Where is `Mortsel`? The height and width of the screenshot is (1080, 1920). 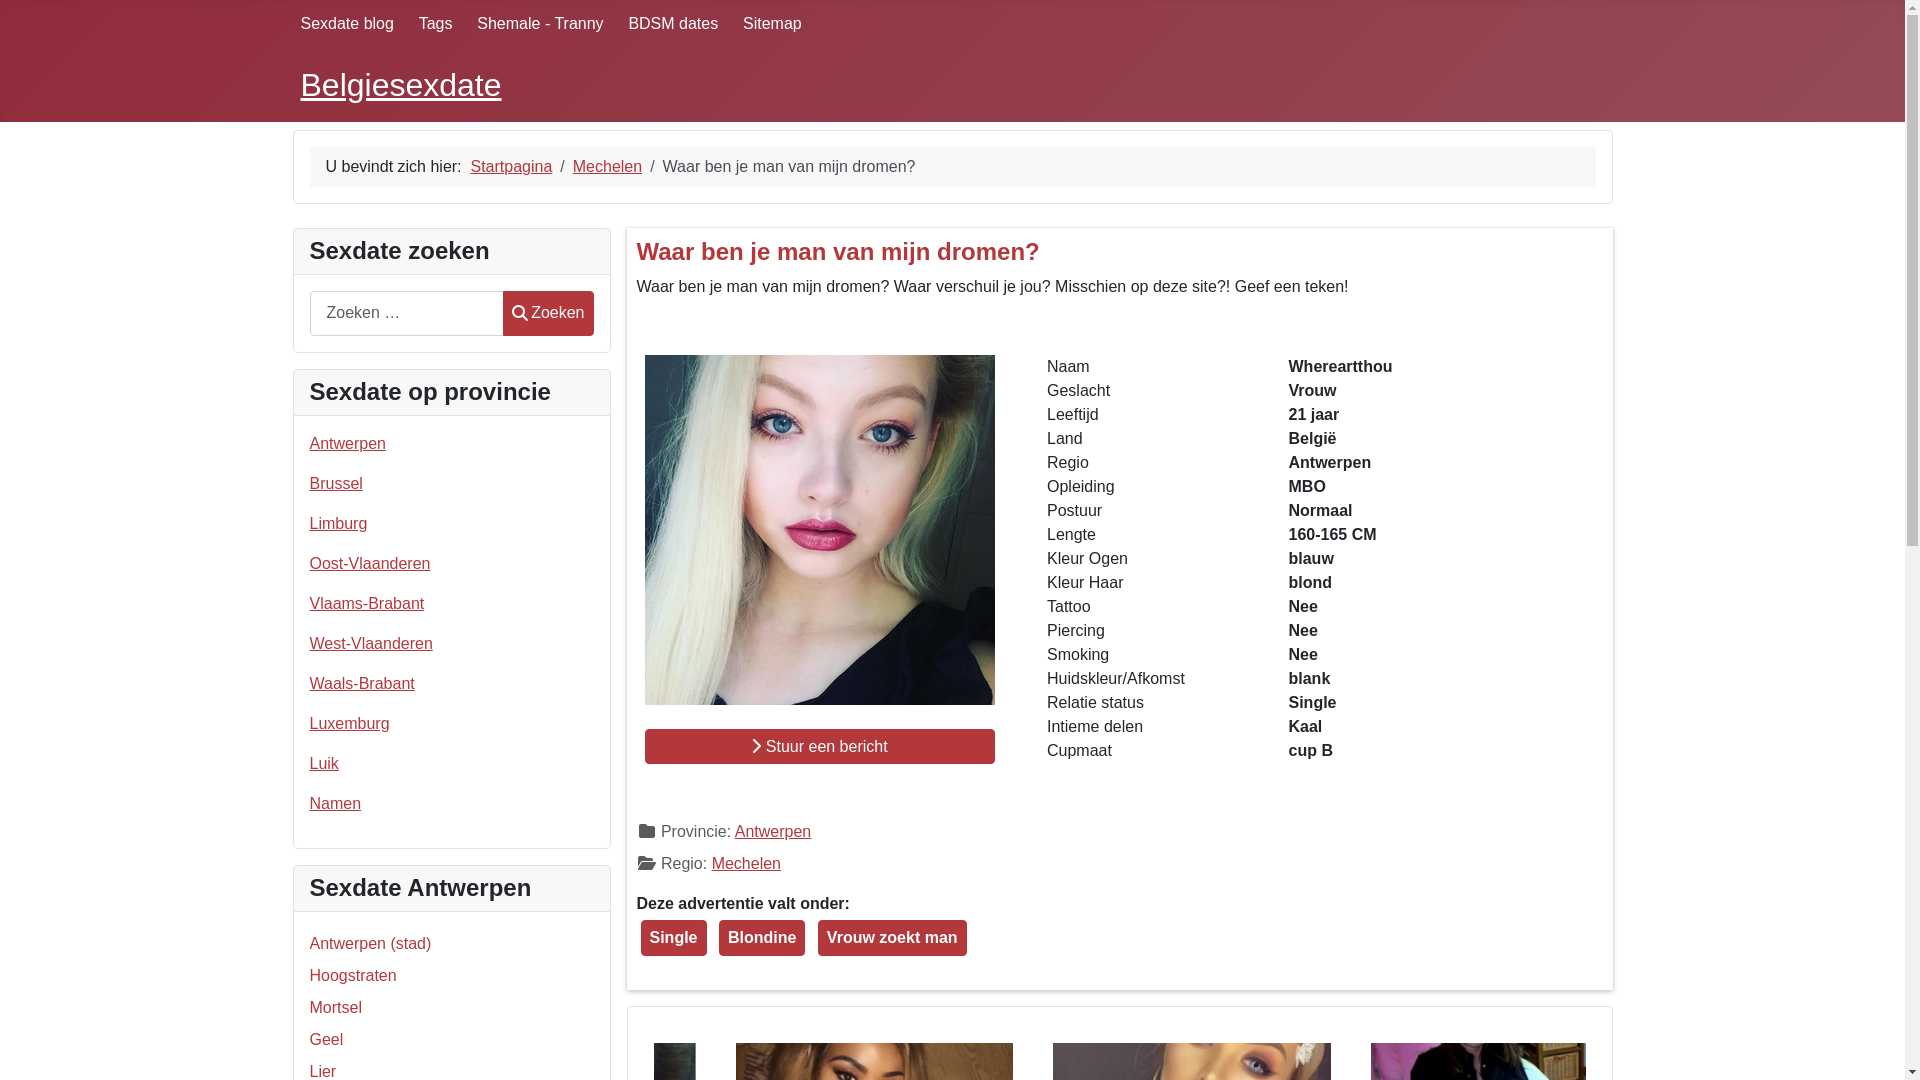 Mortsel is located at coordinates (336, 1008).